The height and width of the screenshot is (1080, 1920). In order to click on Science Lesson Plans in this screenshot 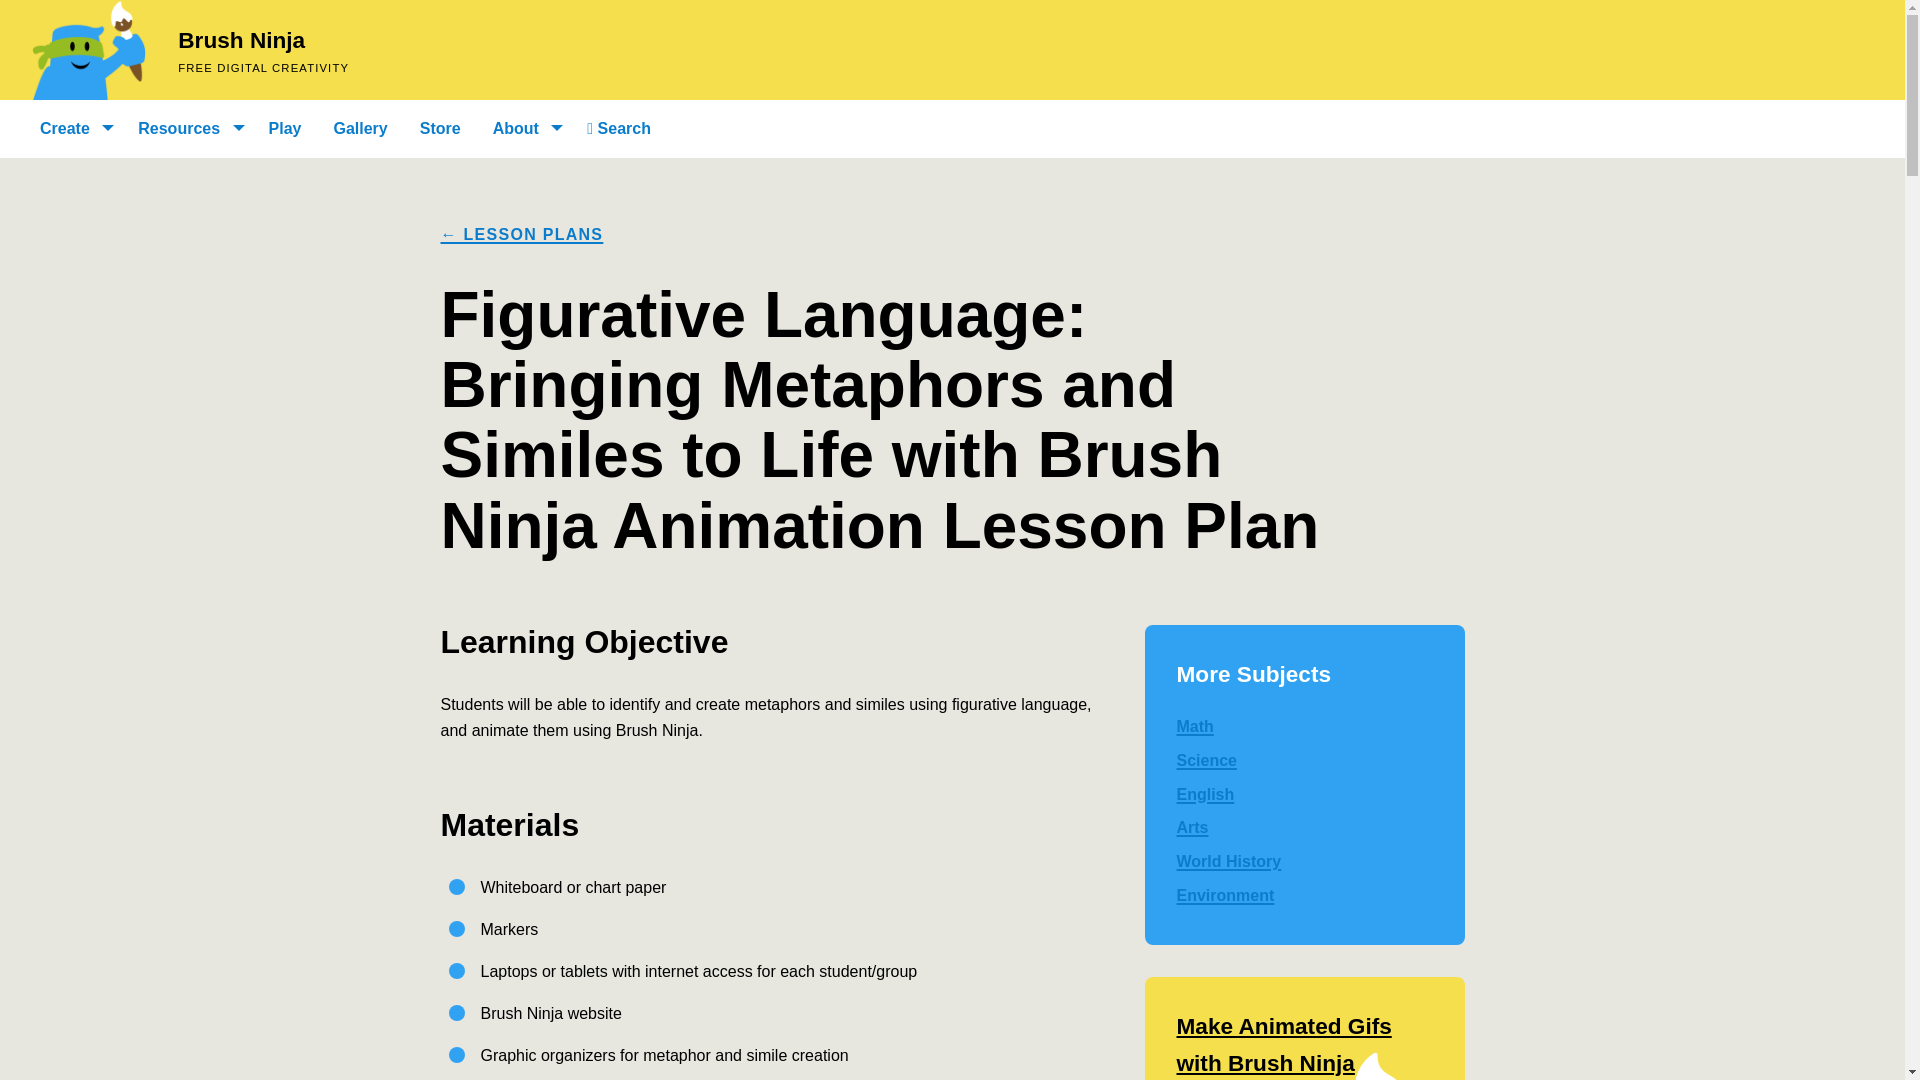, I will do `click(1304, 760)`.